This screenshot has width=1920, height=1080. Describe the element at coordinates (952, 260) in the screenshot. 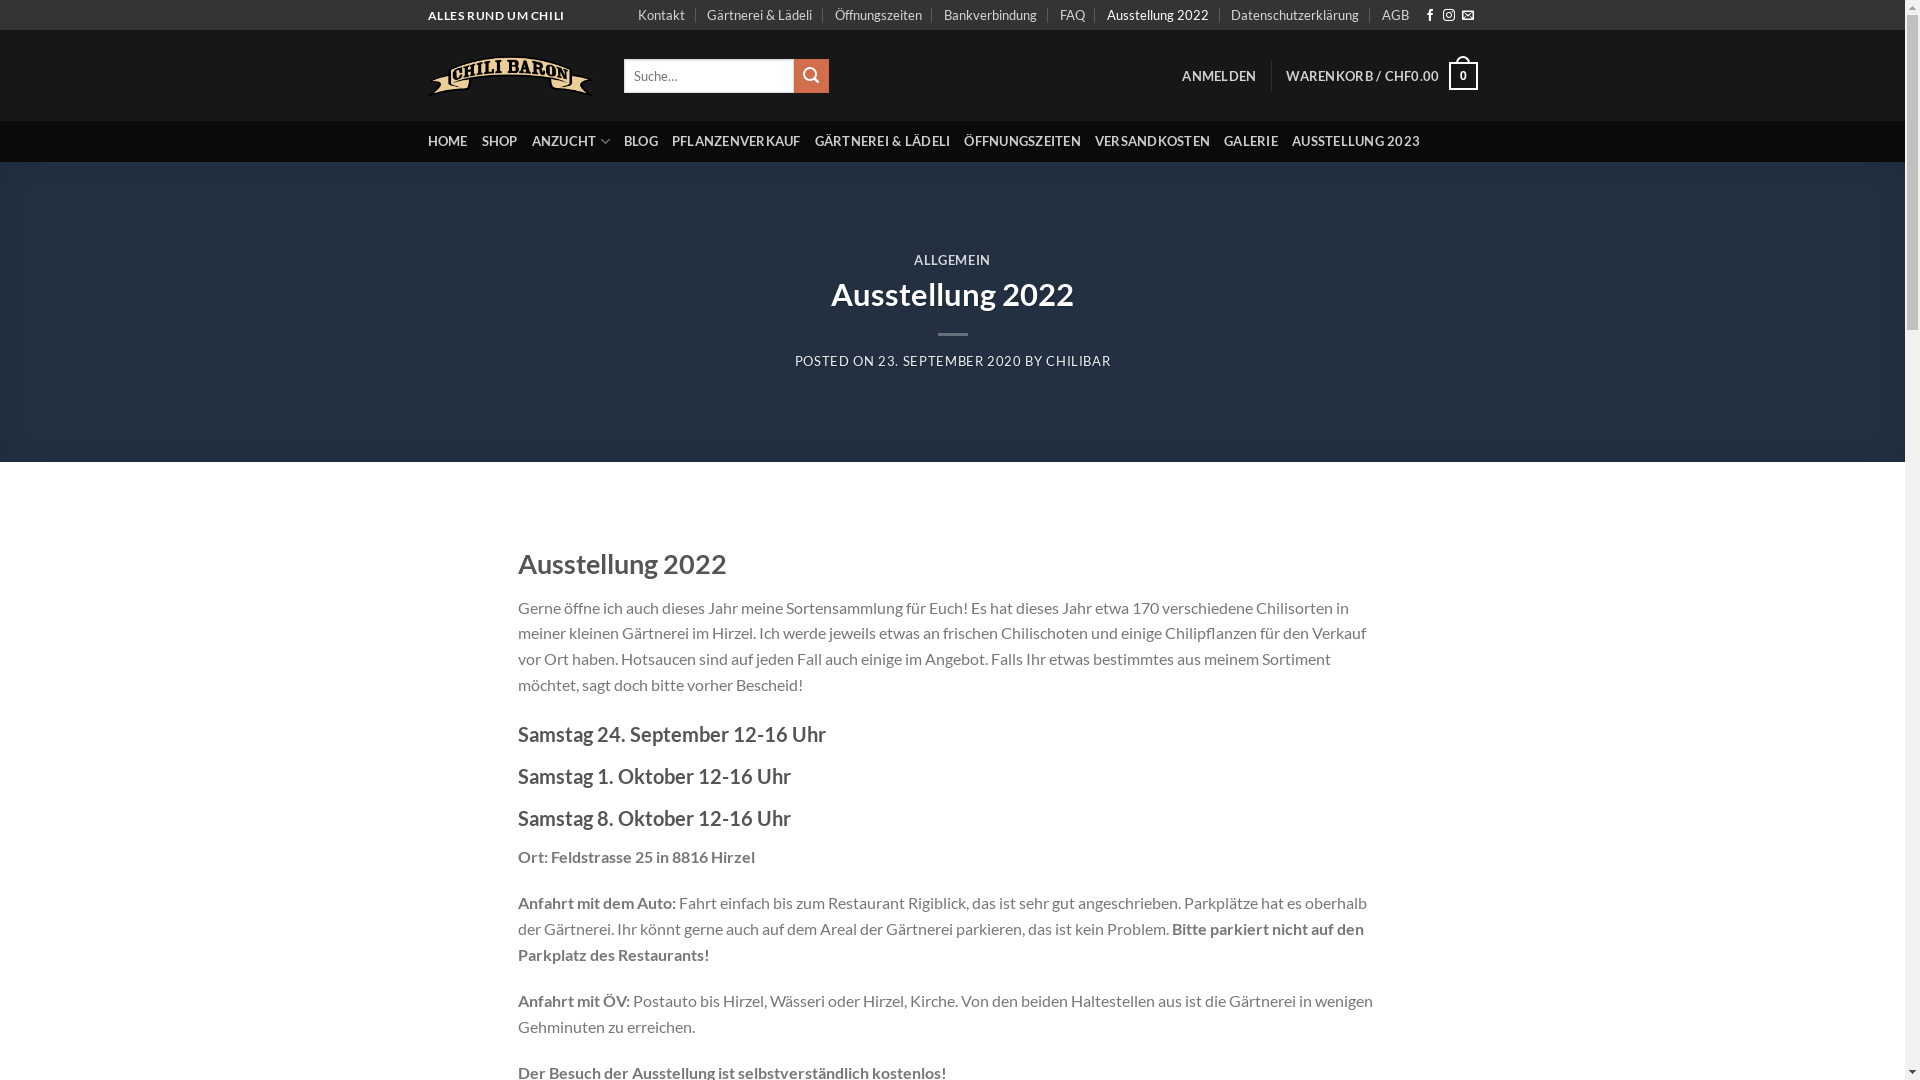

I see `ALLGEMEIN` at that location.